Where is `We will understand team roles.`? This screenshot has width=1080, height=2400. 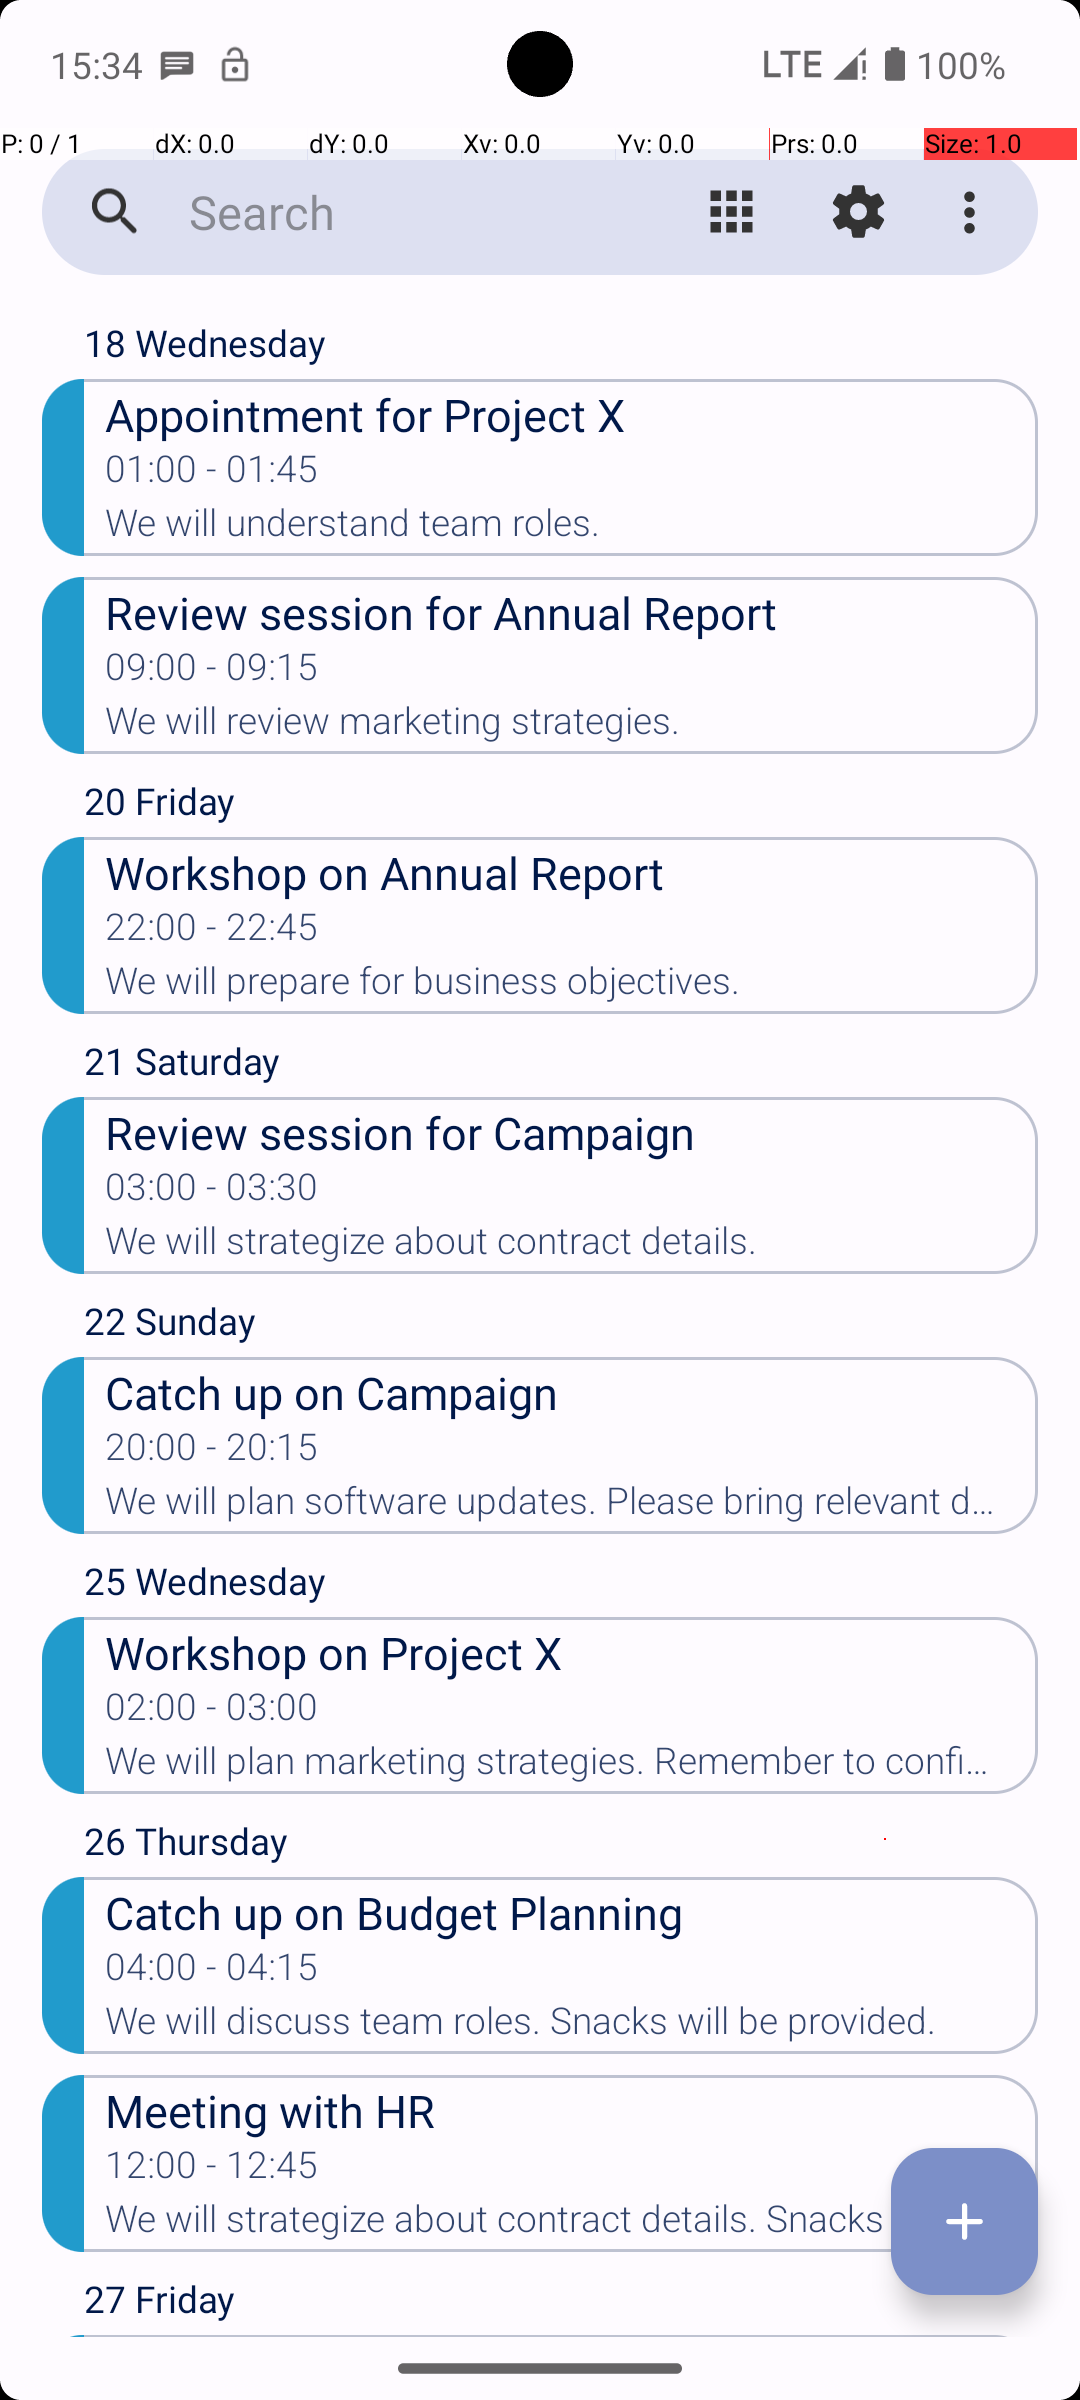 We will understand team roles. is located at coordinates (572, 529).